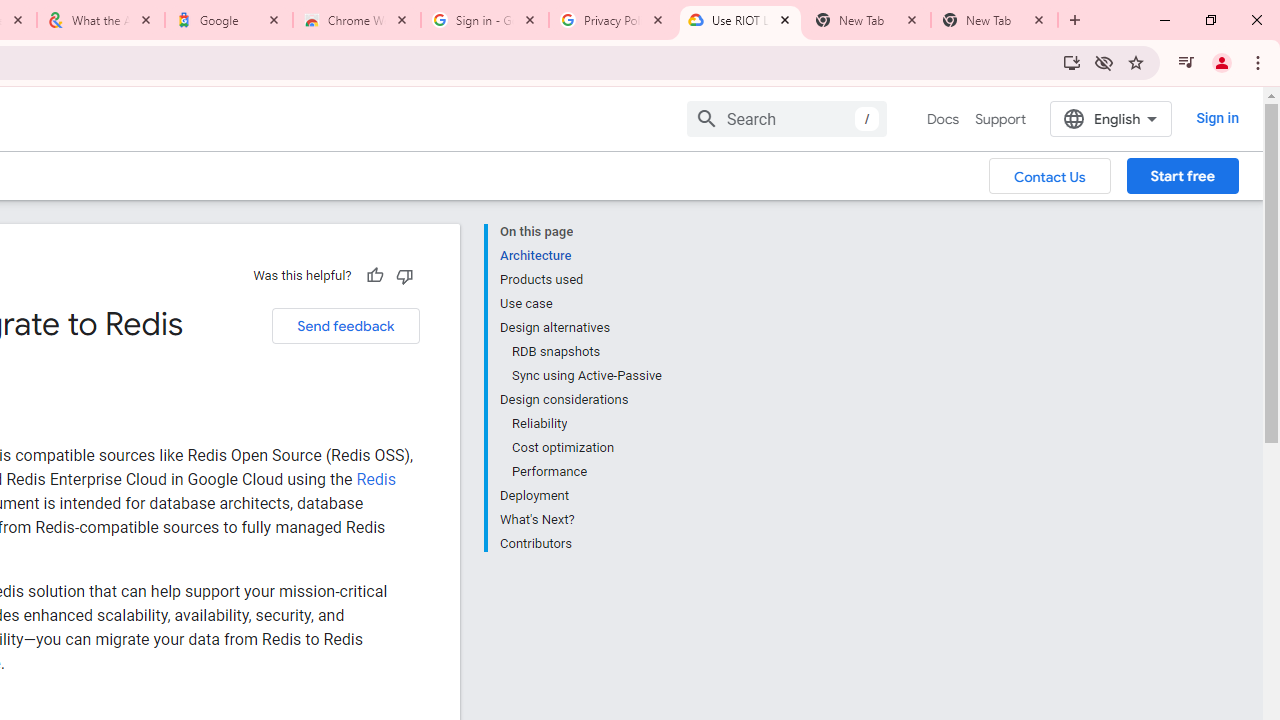  Describe the element at coordinates (229, 20) in the screenshot. I see `Google` at that location.